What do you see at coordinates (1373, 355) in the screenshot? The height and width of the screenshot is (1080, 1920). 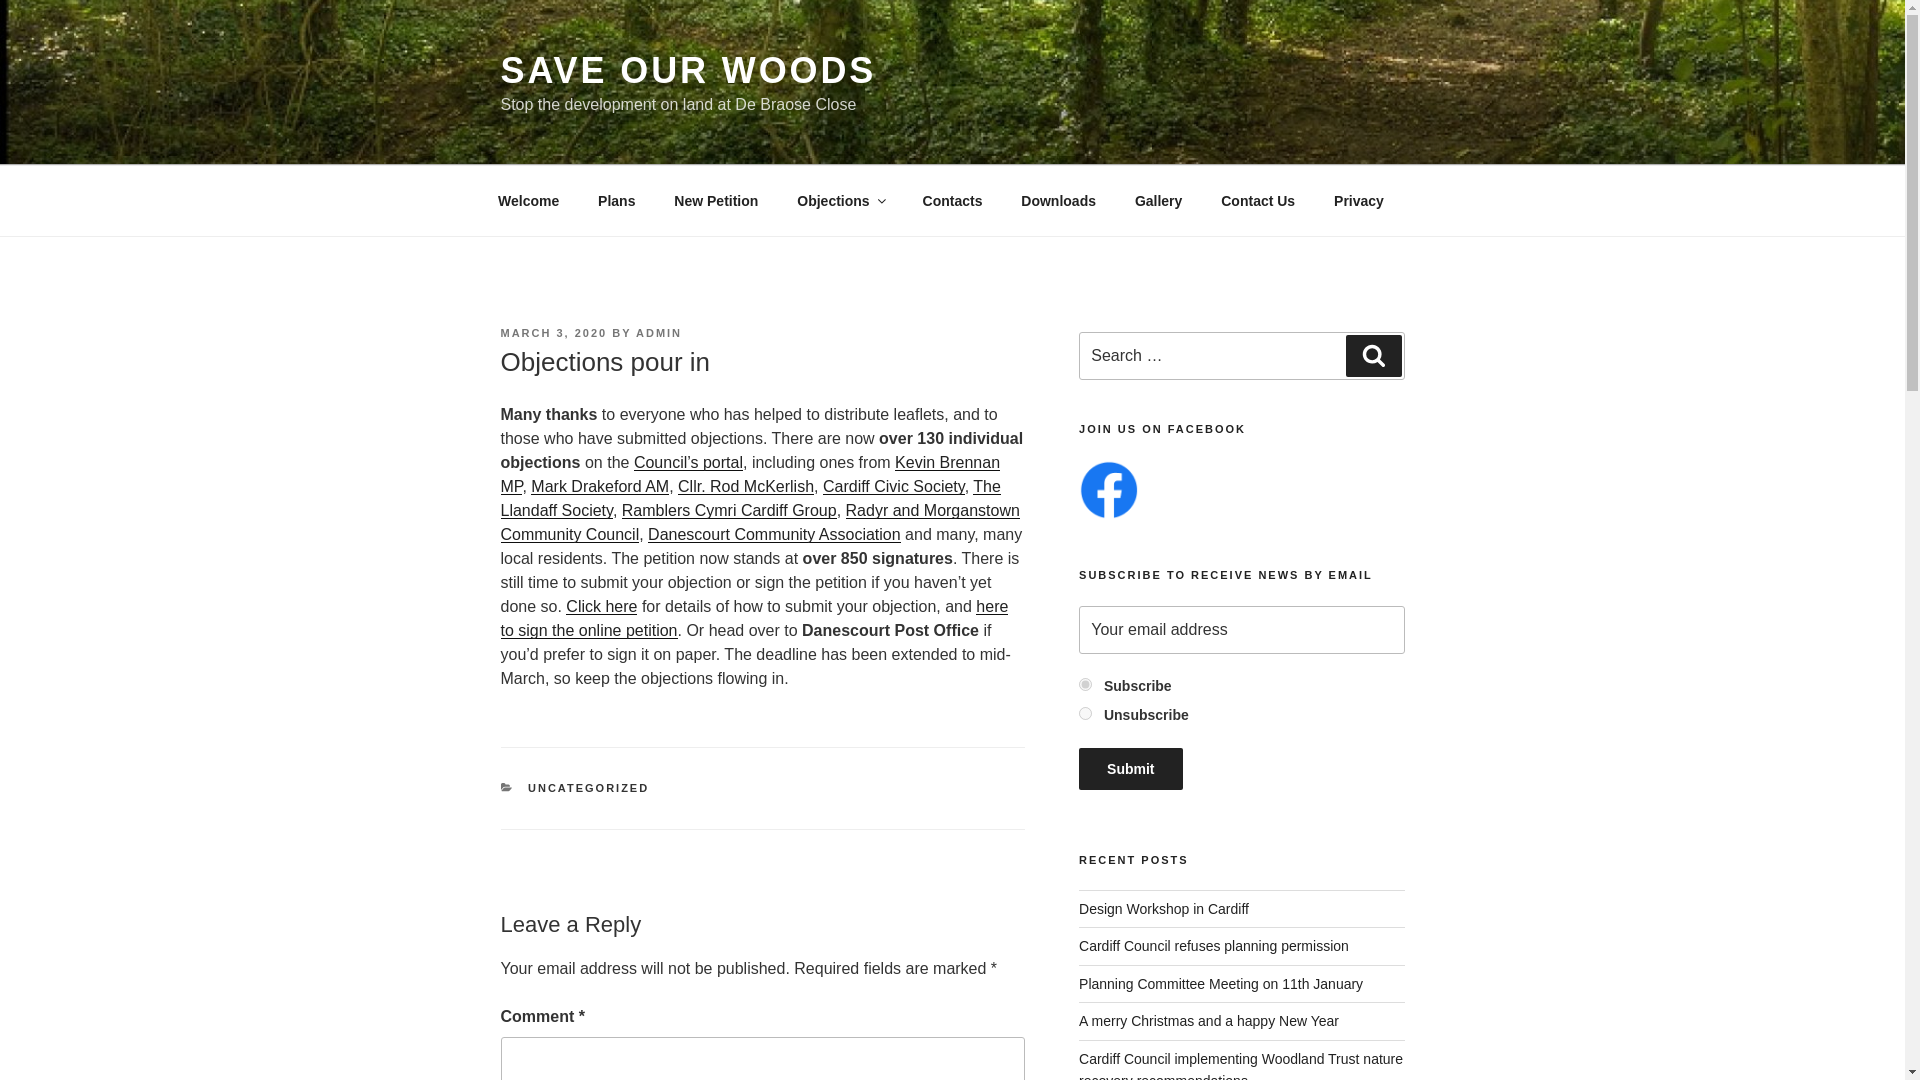 I see `Search` at bounding box center [1373, 355].